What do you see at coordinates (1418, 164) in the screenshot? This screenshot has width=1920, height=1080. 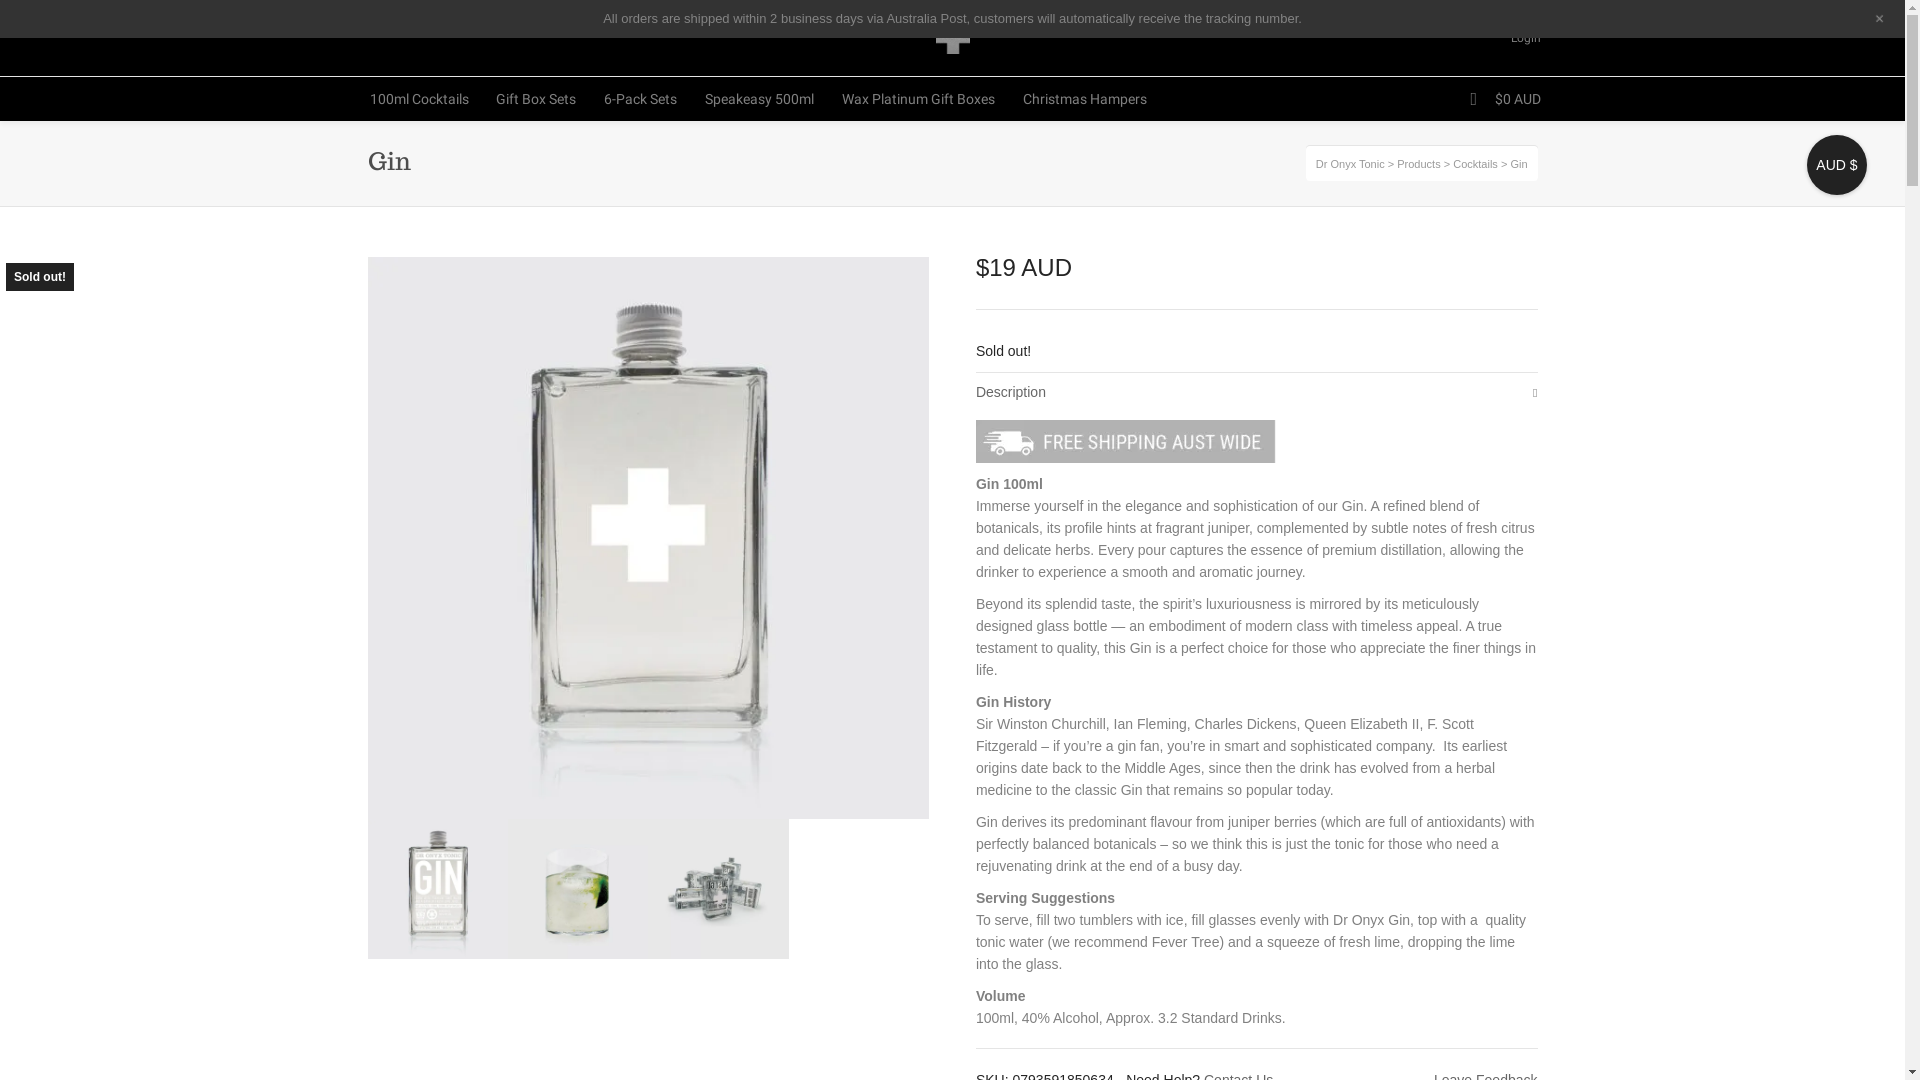 I see `Products` at bounding box center [1418, 164].